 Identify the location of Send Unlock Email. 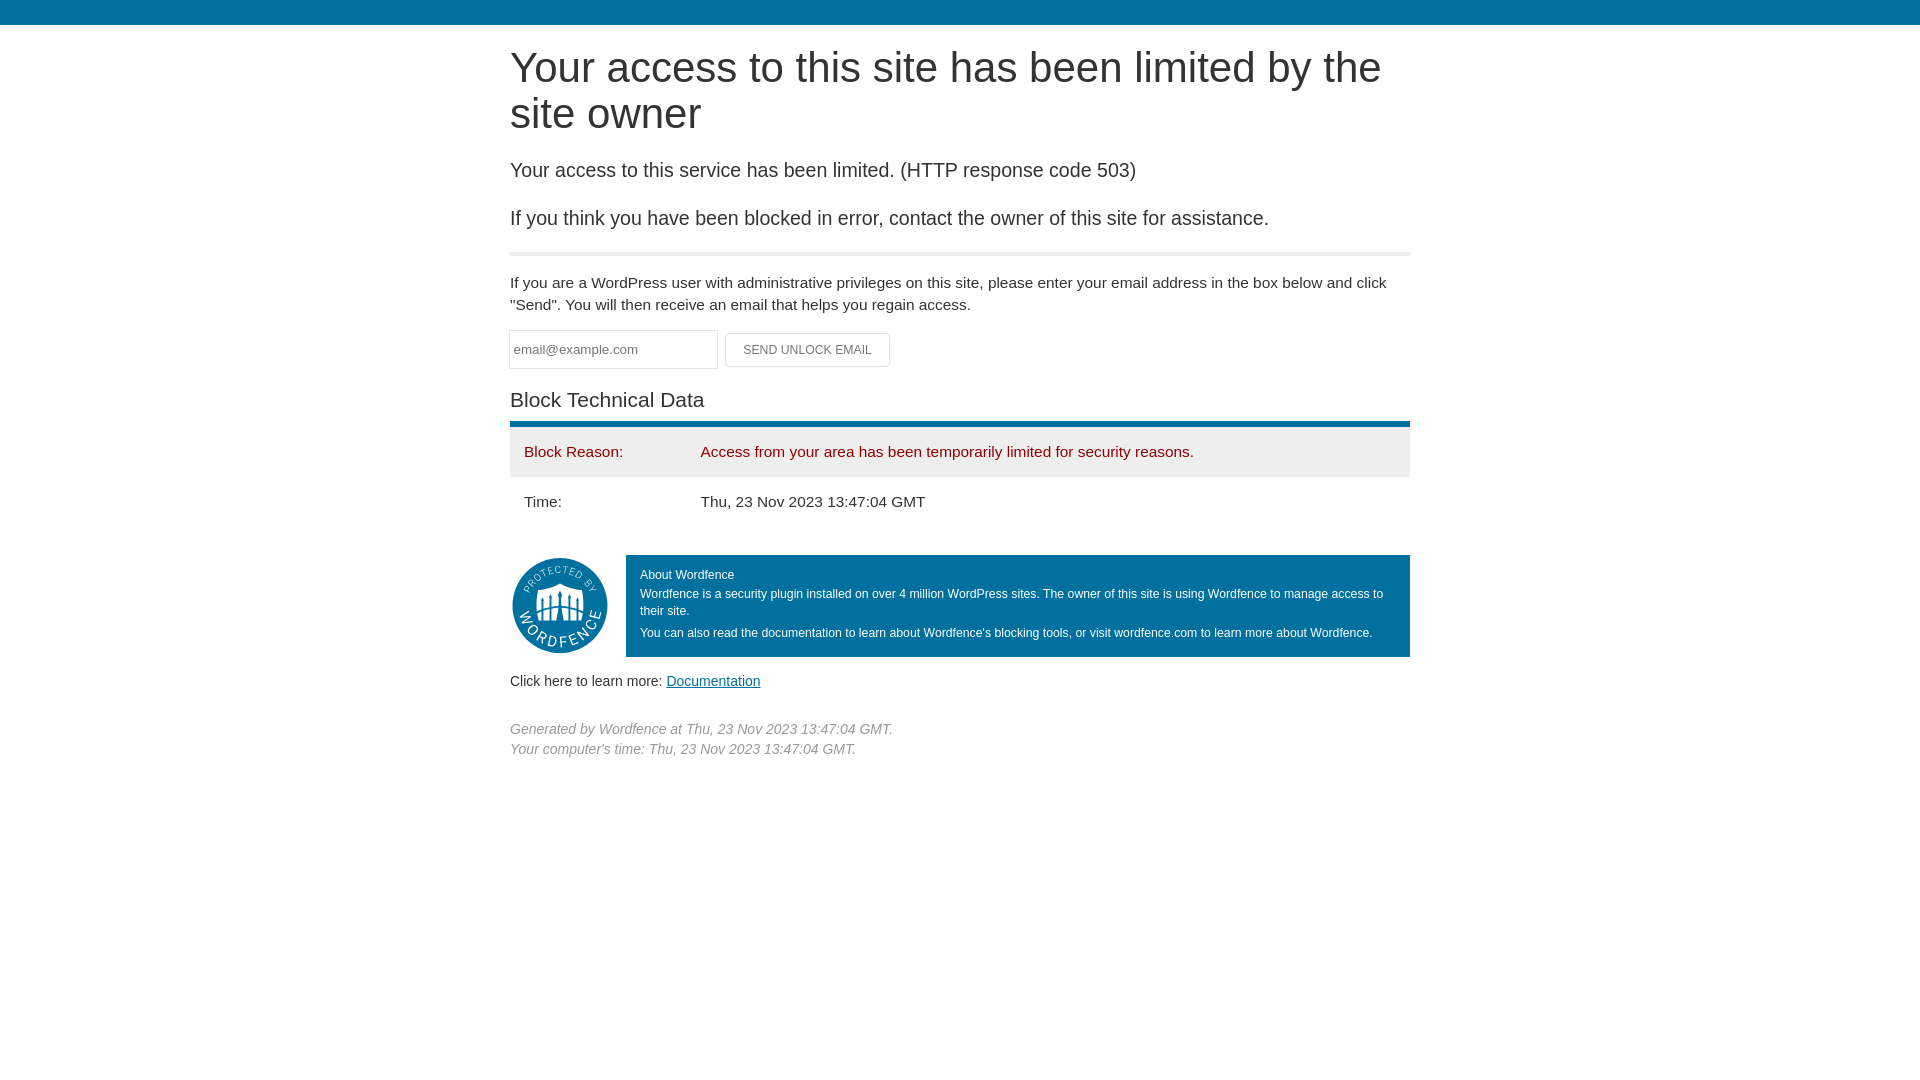
(808, 350).